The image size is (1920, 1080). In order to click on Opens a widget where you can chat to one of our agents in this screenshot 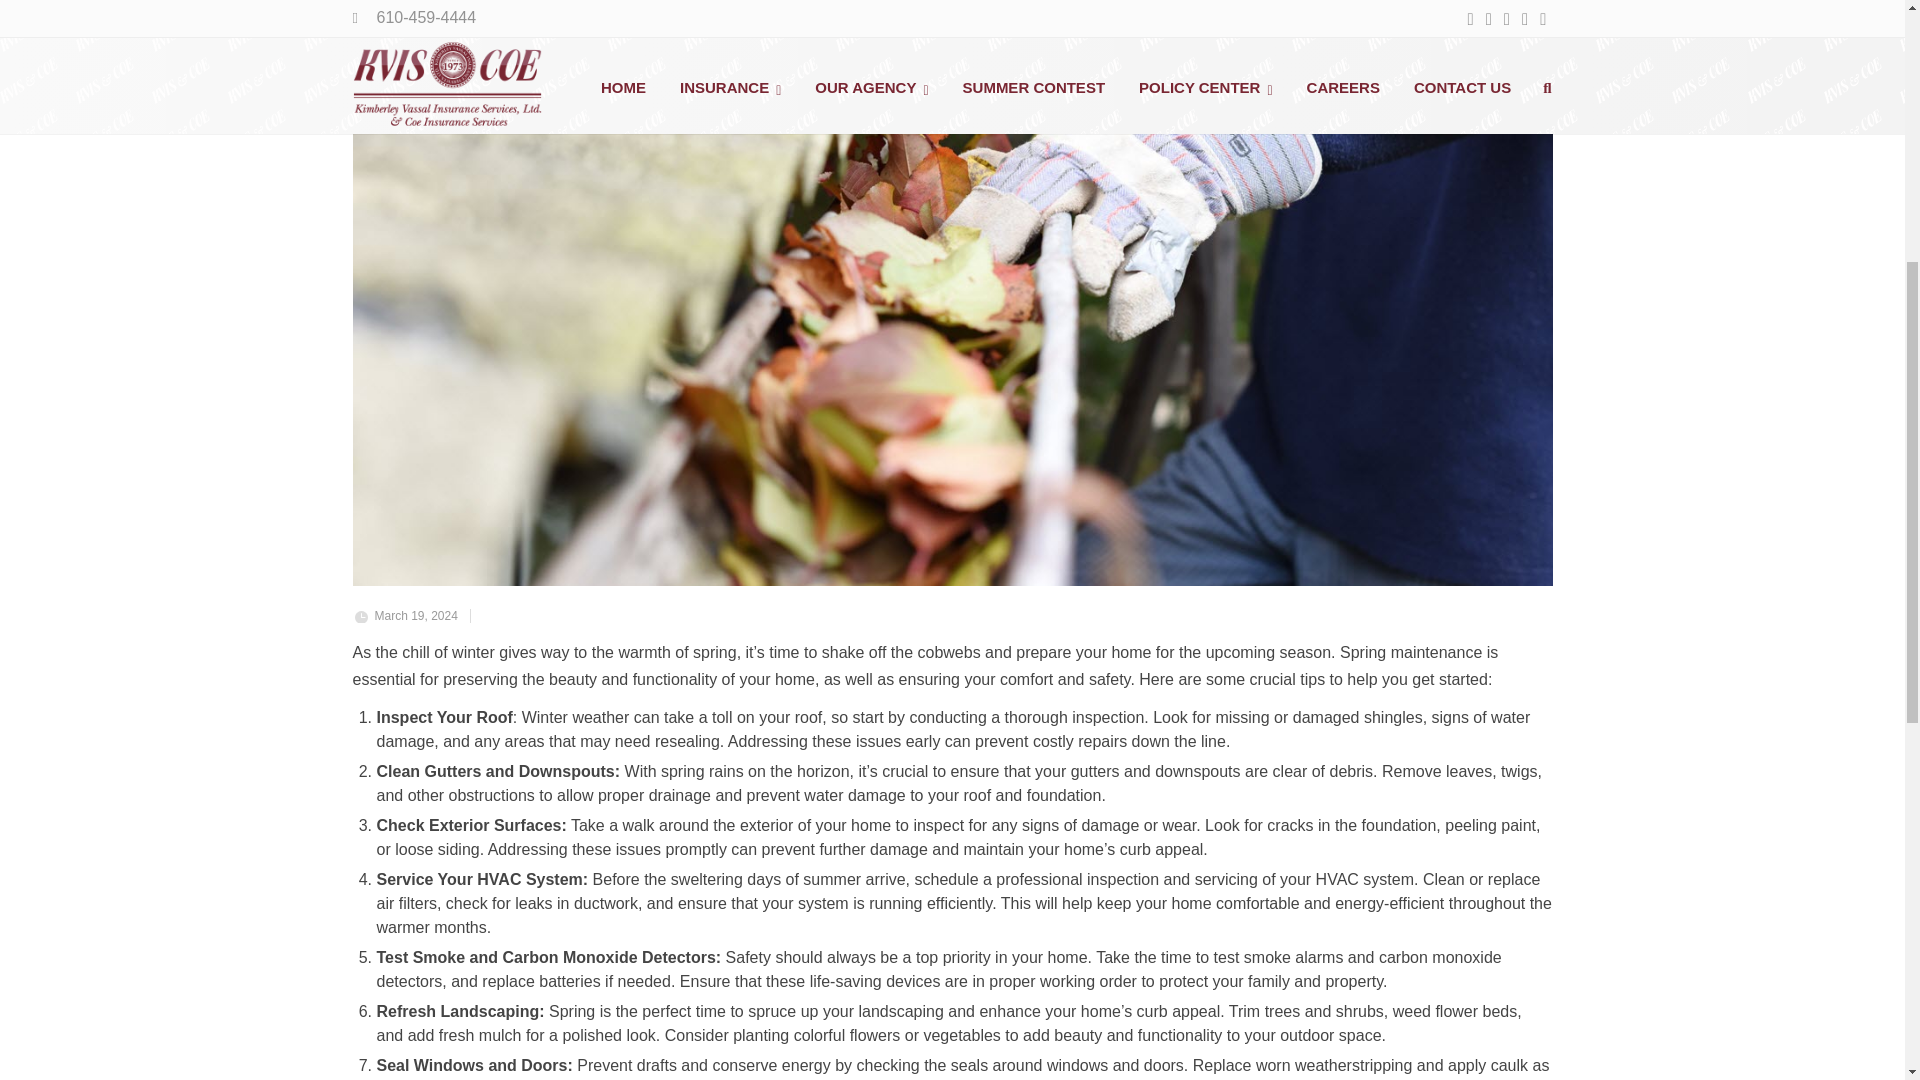, I will do `click(1828, 464)`.